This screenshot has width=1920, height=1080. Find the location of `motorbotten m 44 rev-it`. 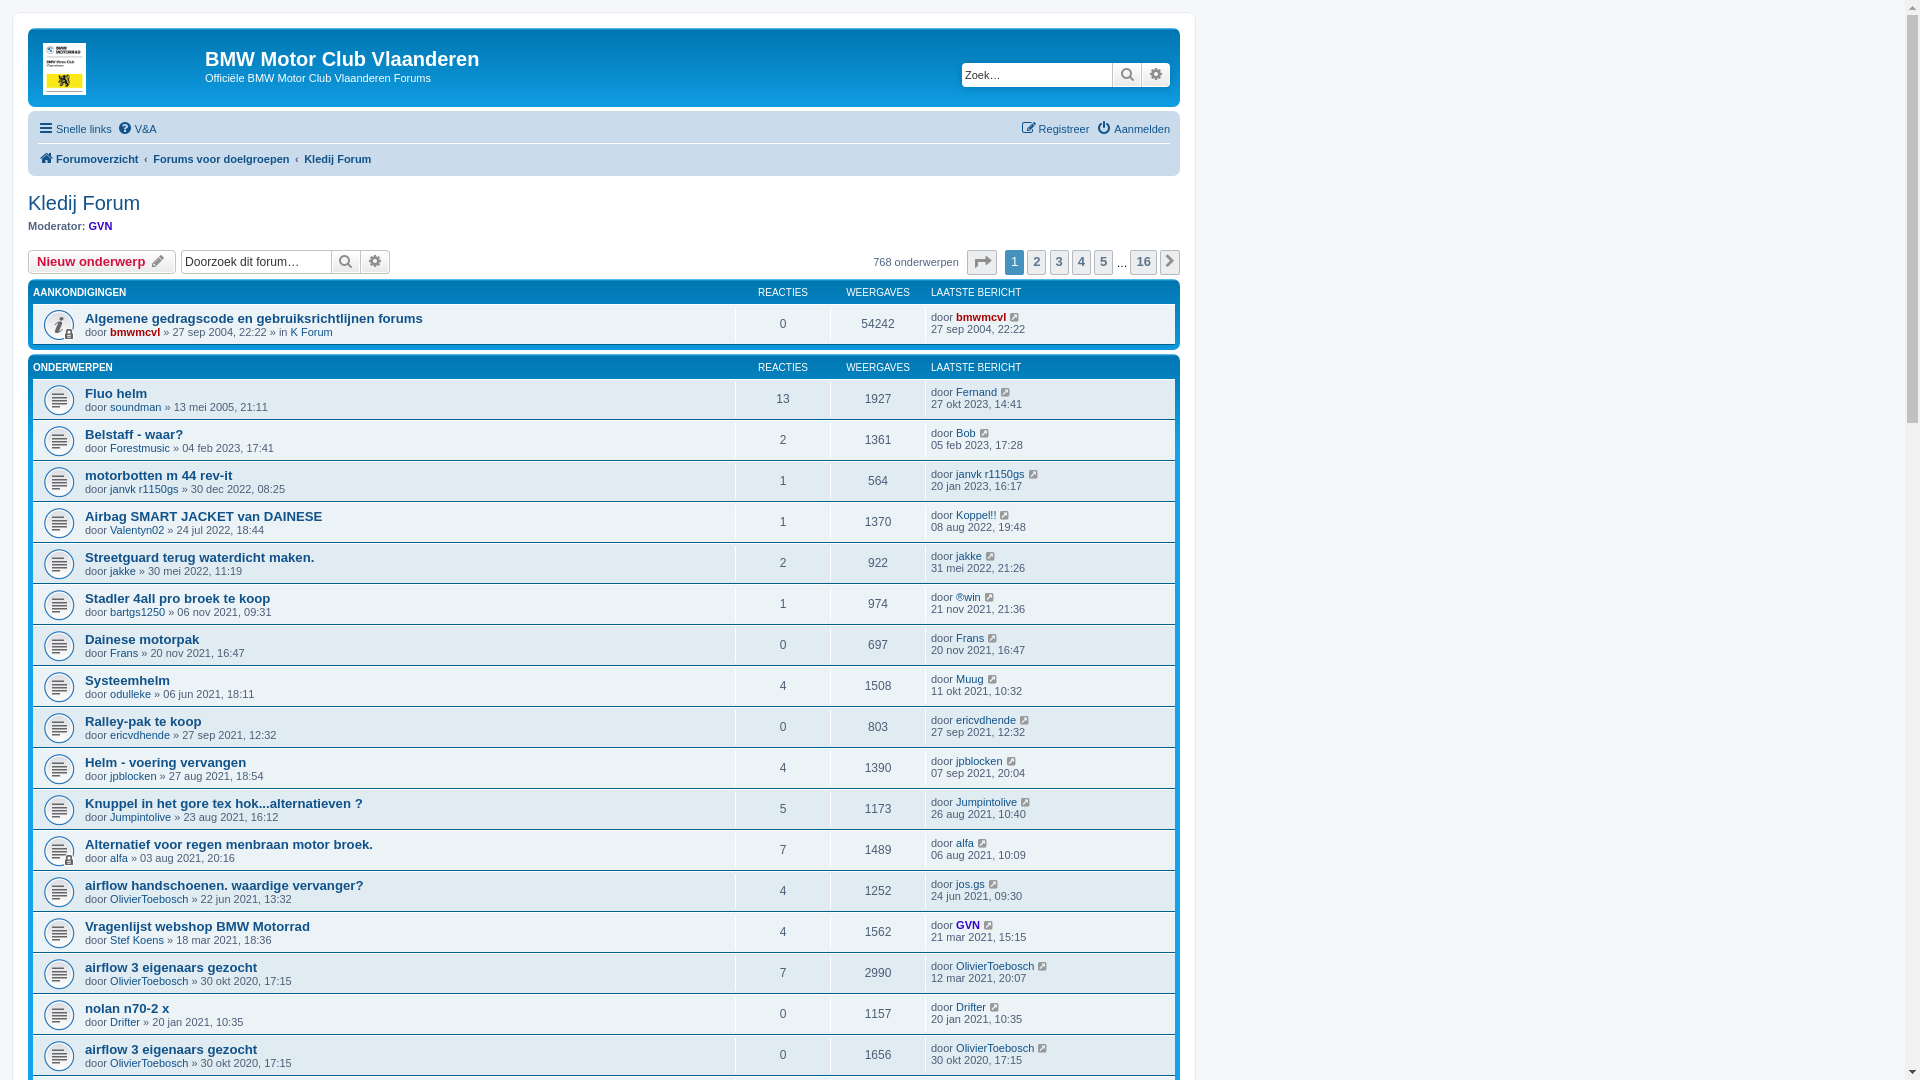

motorbotten m 44 rev-it is located at coordinates (158, 476).